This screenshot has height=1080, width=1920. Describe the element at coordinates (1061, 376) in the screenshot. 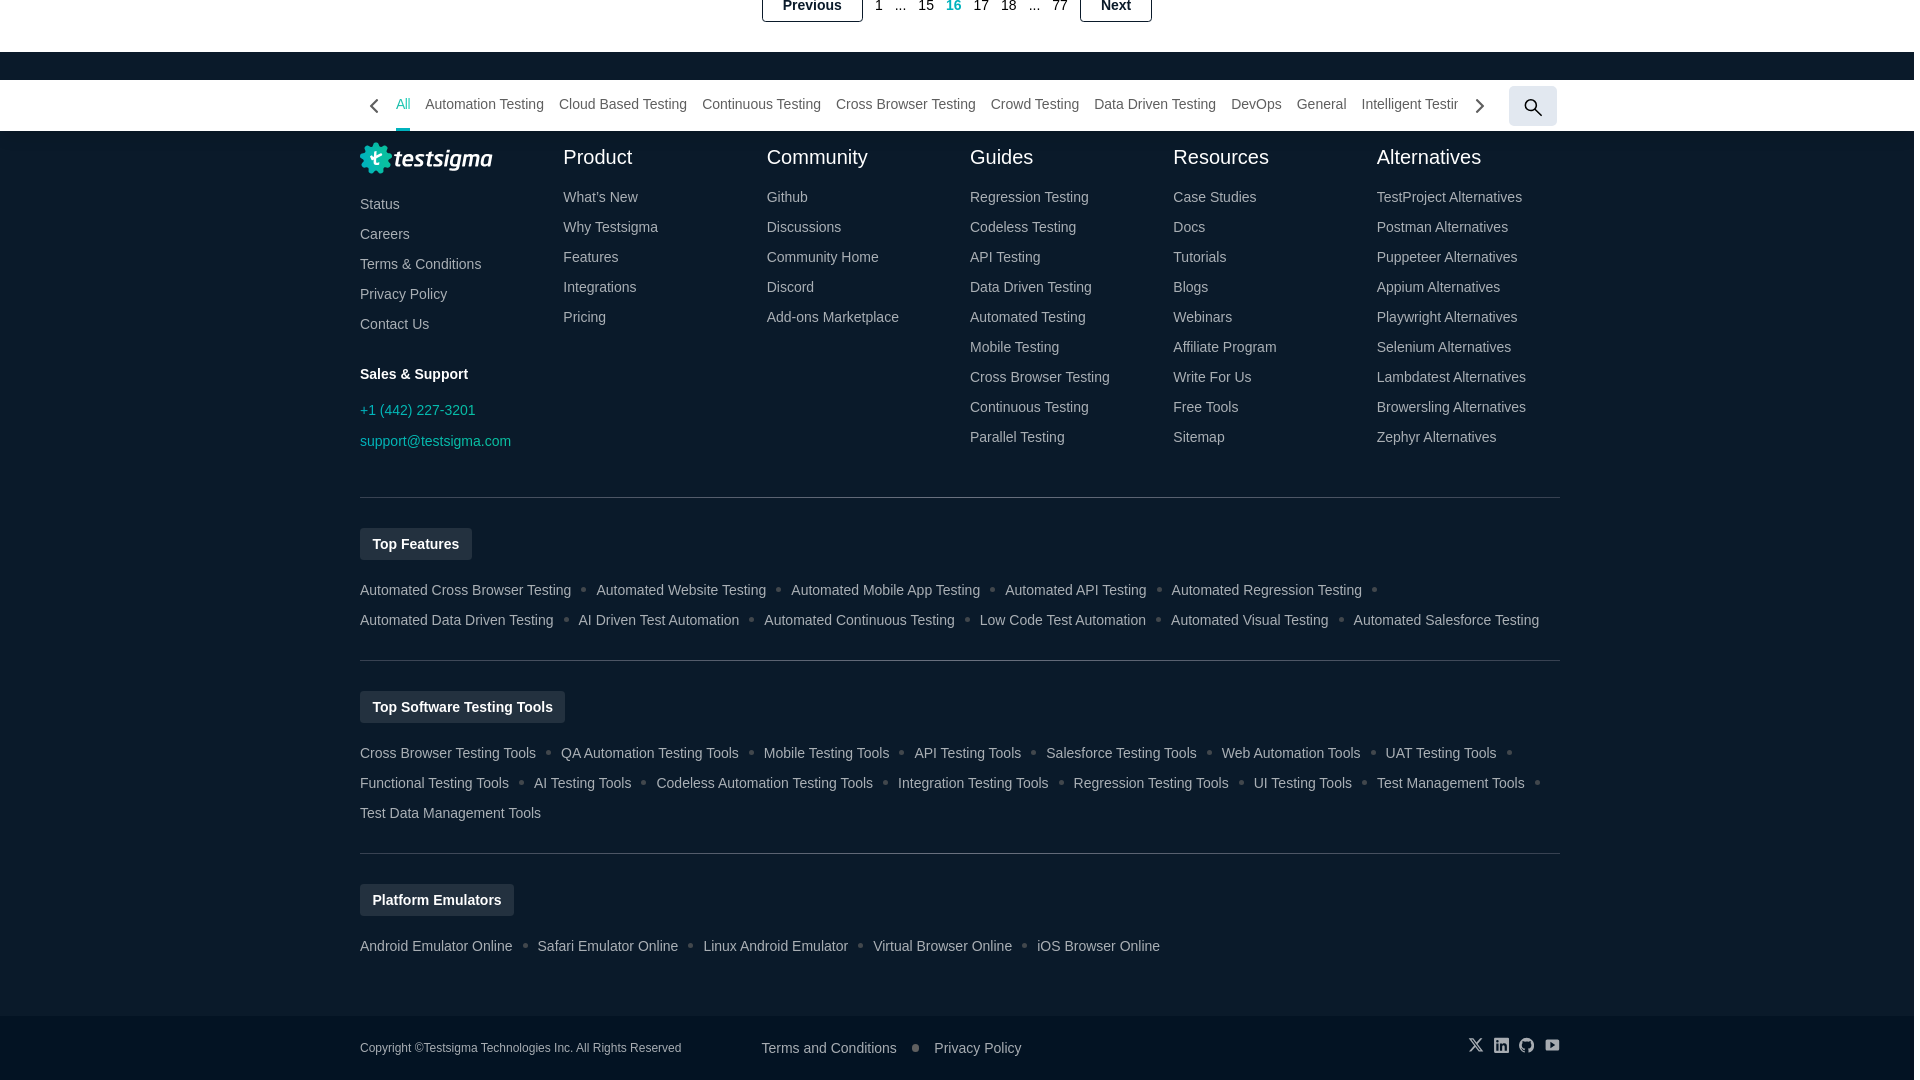

I see `Cross Browser Testing` at that location.